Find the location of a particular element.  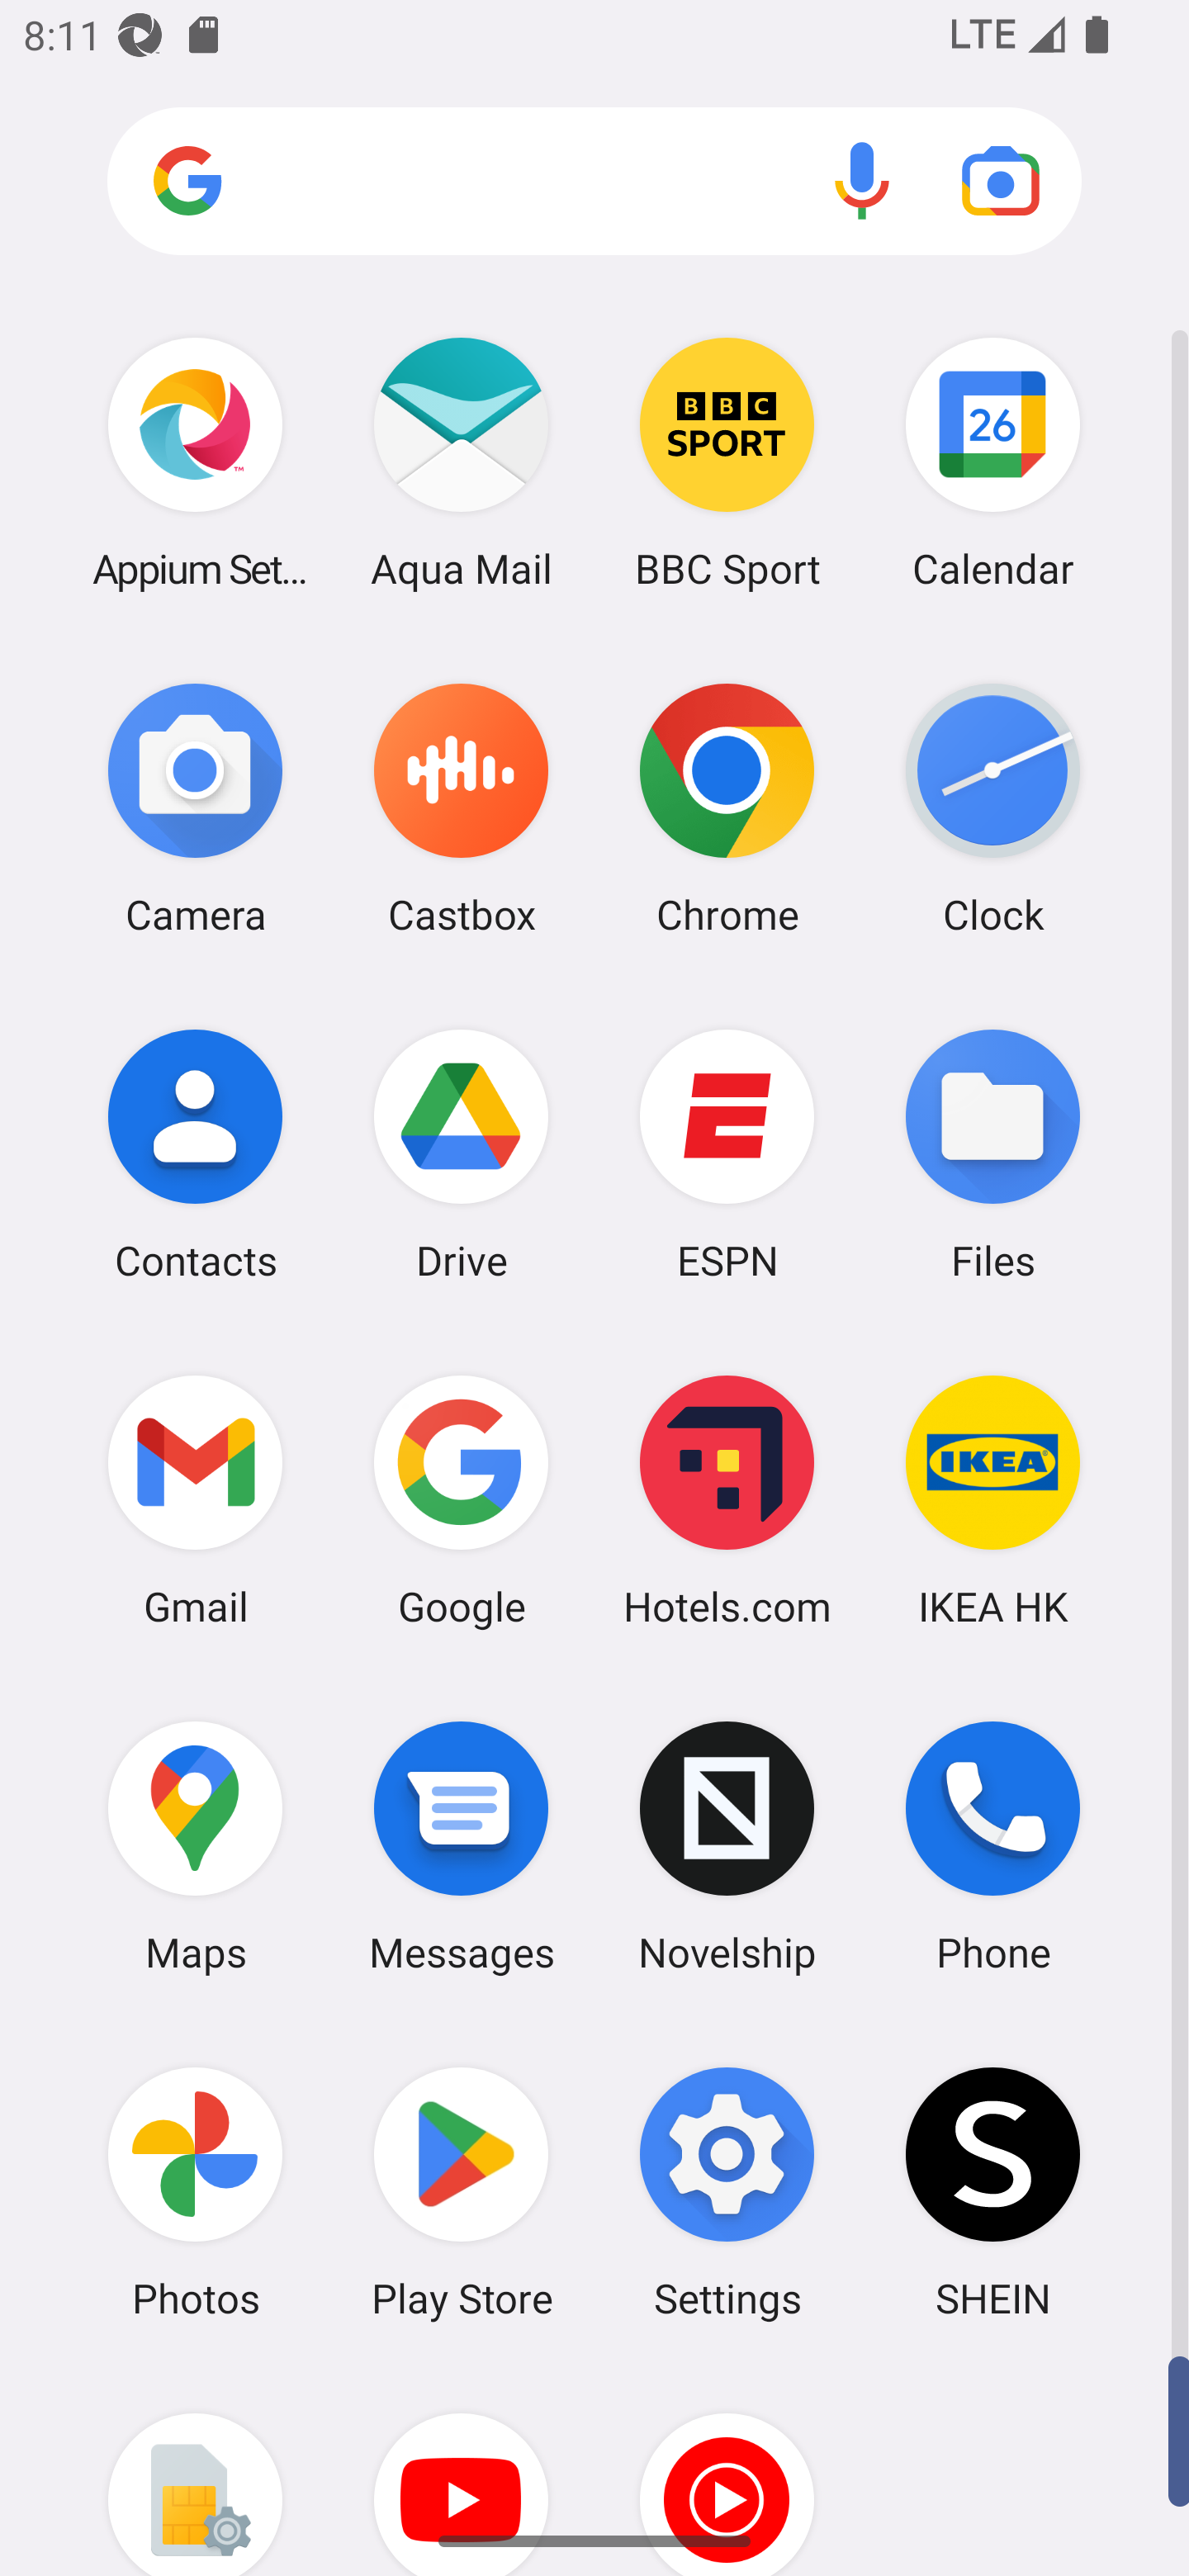

Castbox is located at coordinates (461, 808).